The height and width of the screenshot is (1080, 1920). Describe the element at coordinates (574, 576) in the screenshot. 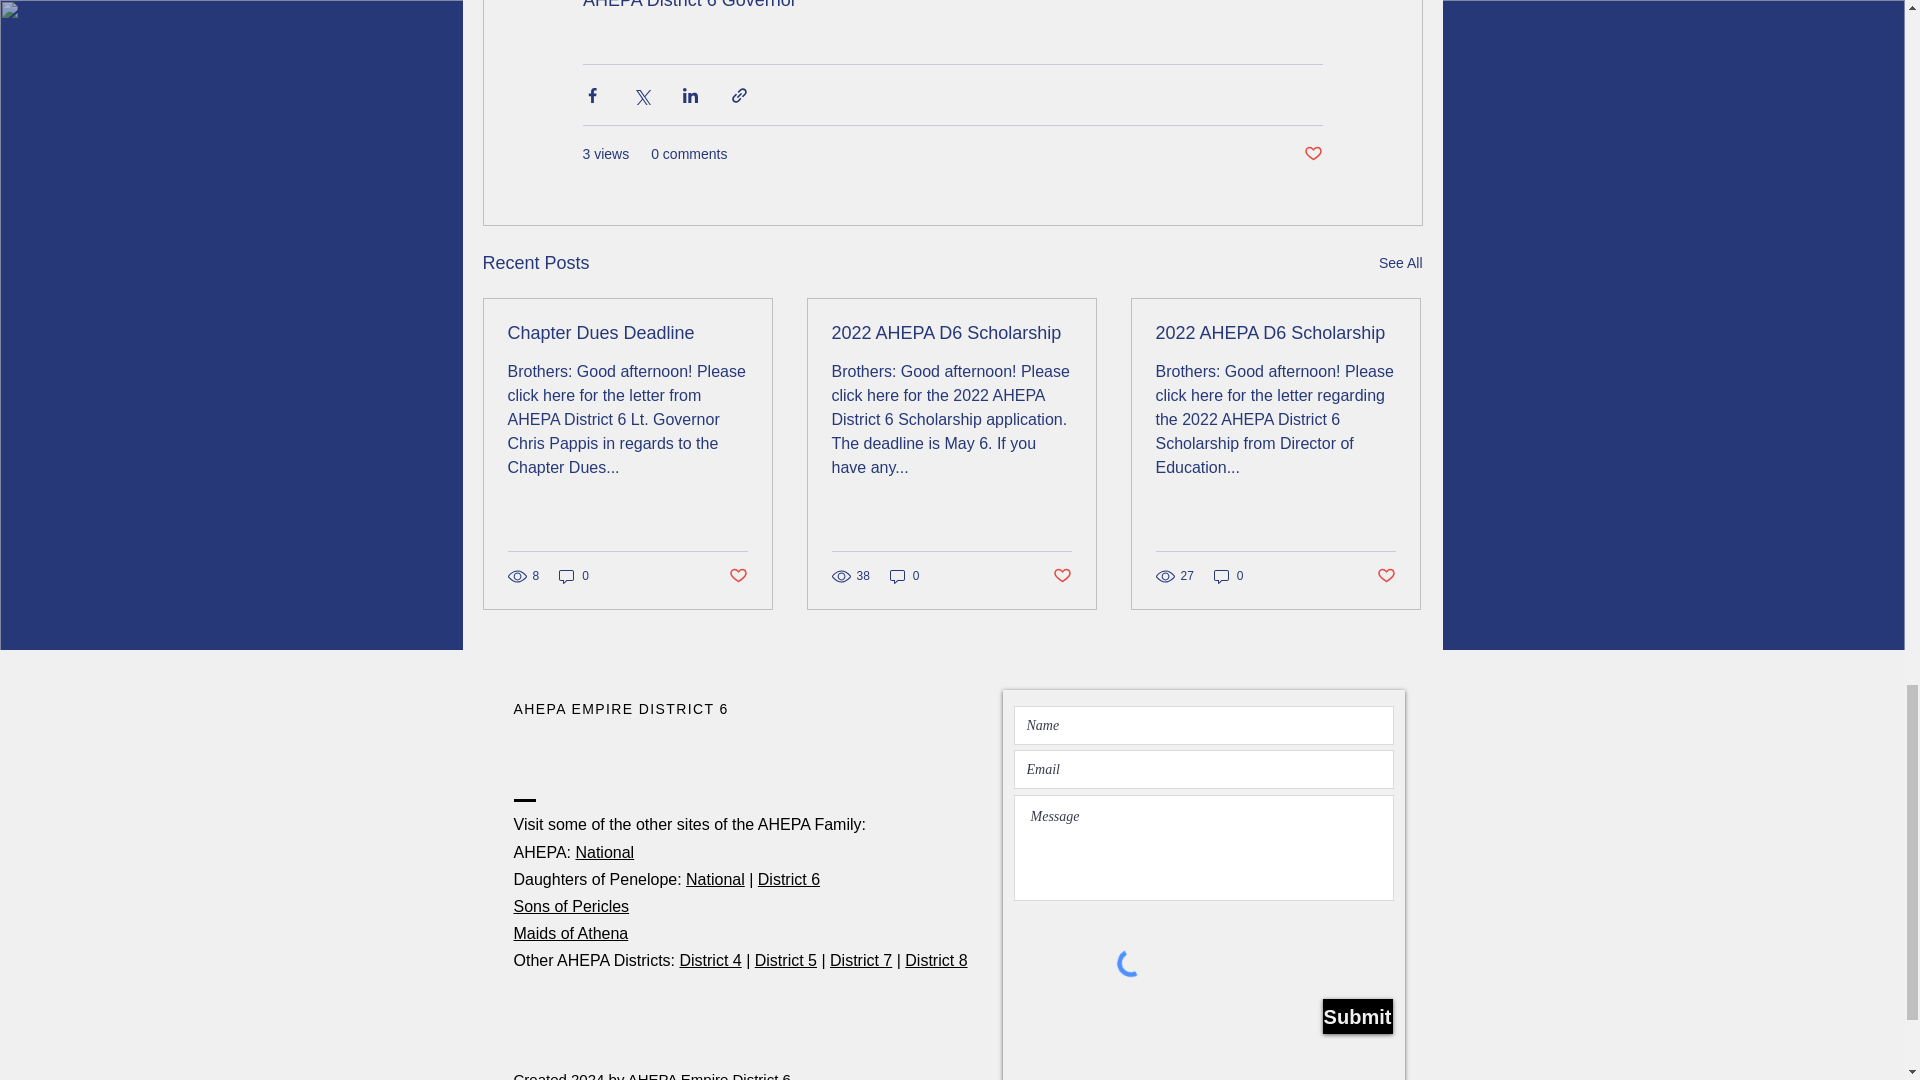

I see `0` at that location.